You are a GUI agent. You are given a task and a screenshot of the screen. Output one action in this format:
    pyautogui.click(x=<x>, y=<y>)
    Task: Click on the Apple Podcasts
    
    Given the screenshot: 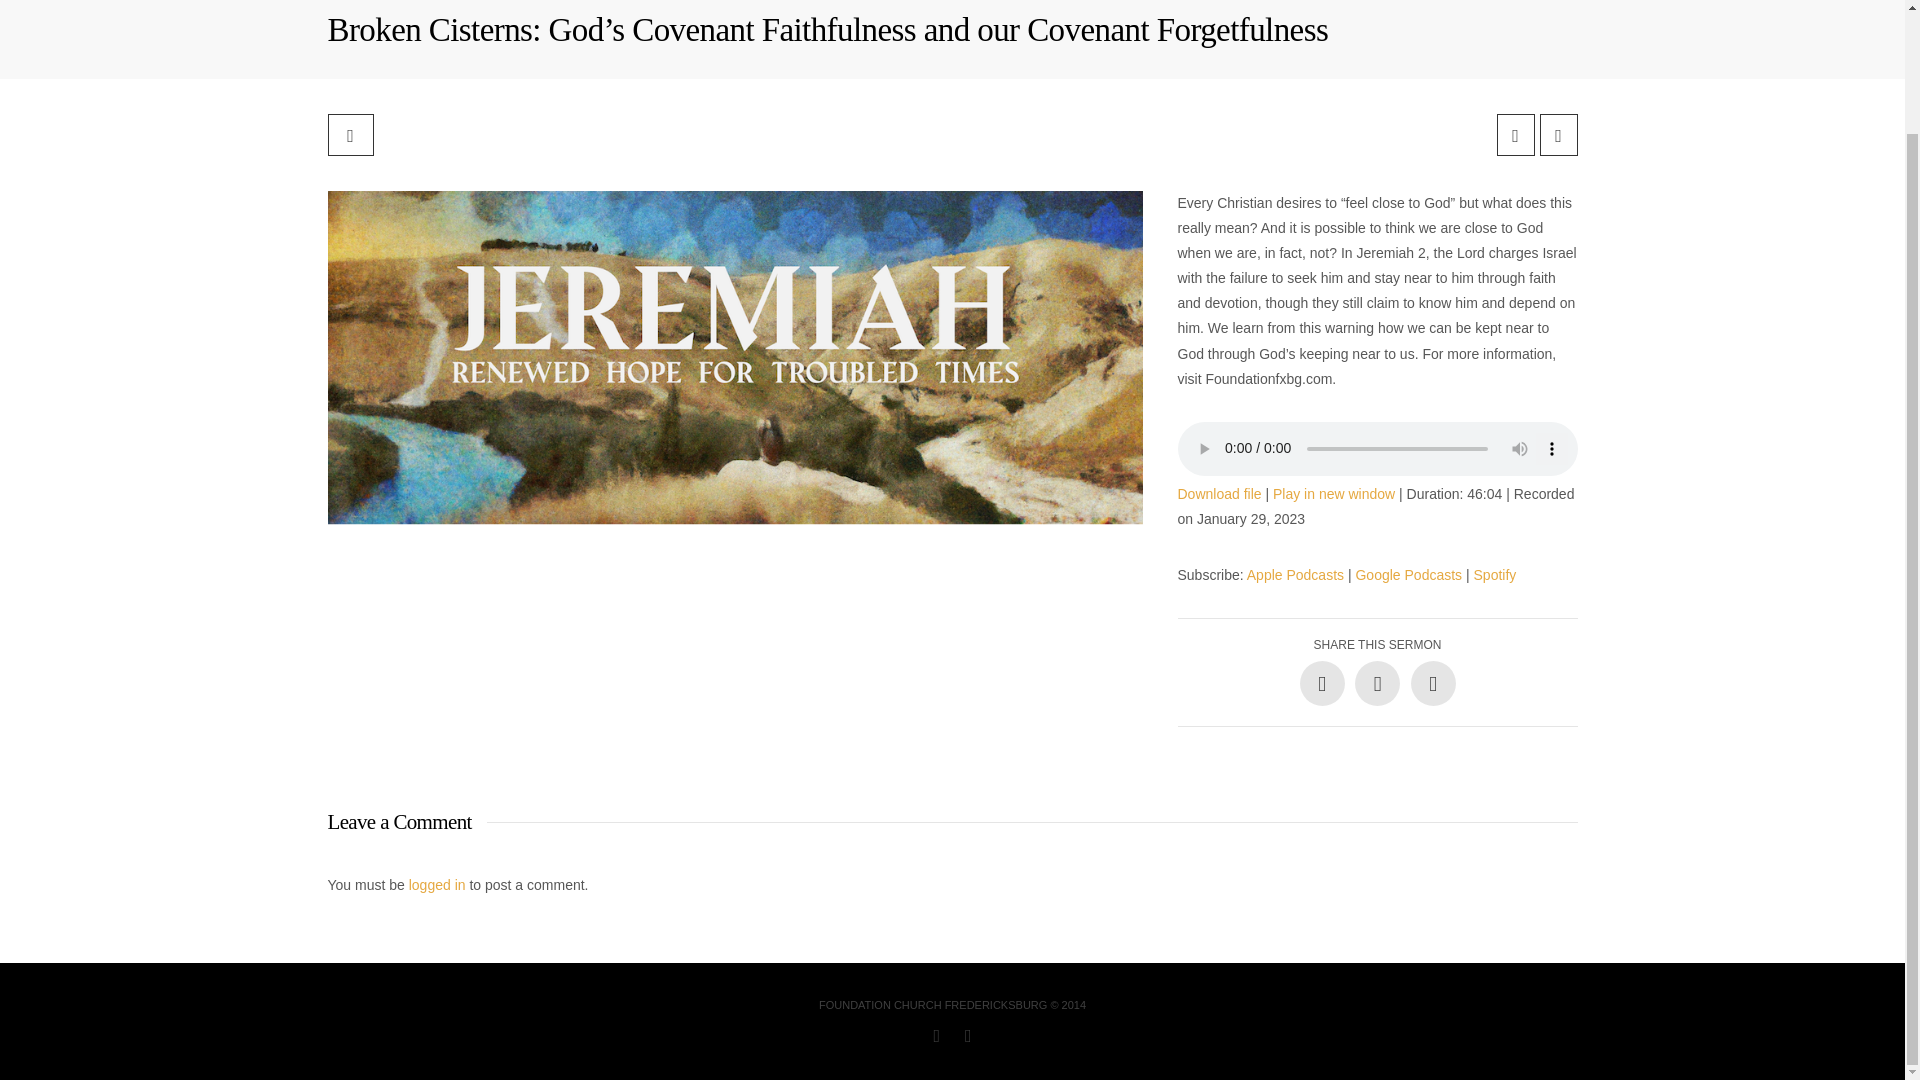 What is the action you would take?
    pyautogui.click(x=1295, y=575)
    